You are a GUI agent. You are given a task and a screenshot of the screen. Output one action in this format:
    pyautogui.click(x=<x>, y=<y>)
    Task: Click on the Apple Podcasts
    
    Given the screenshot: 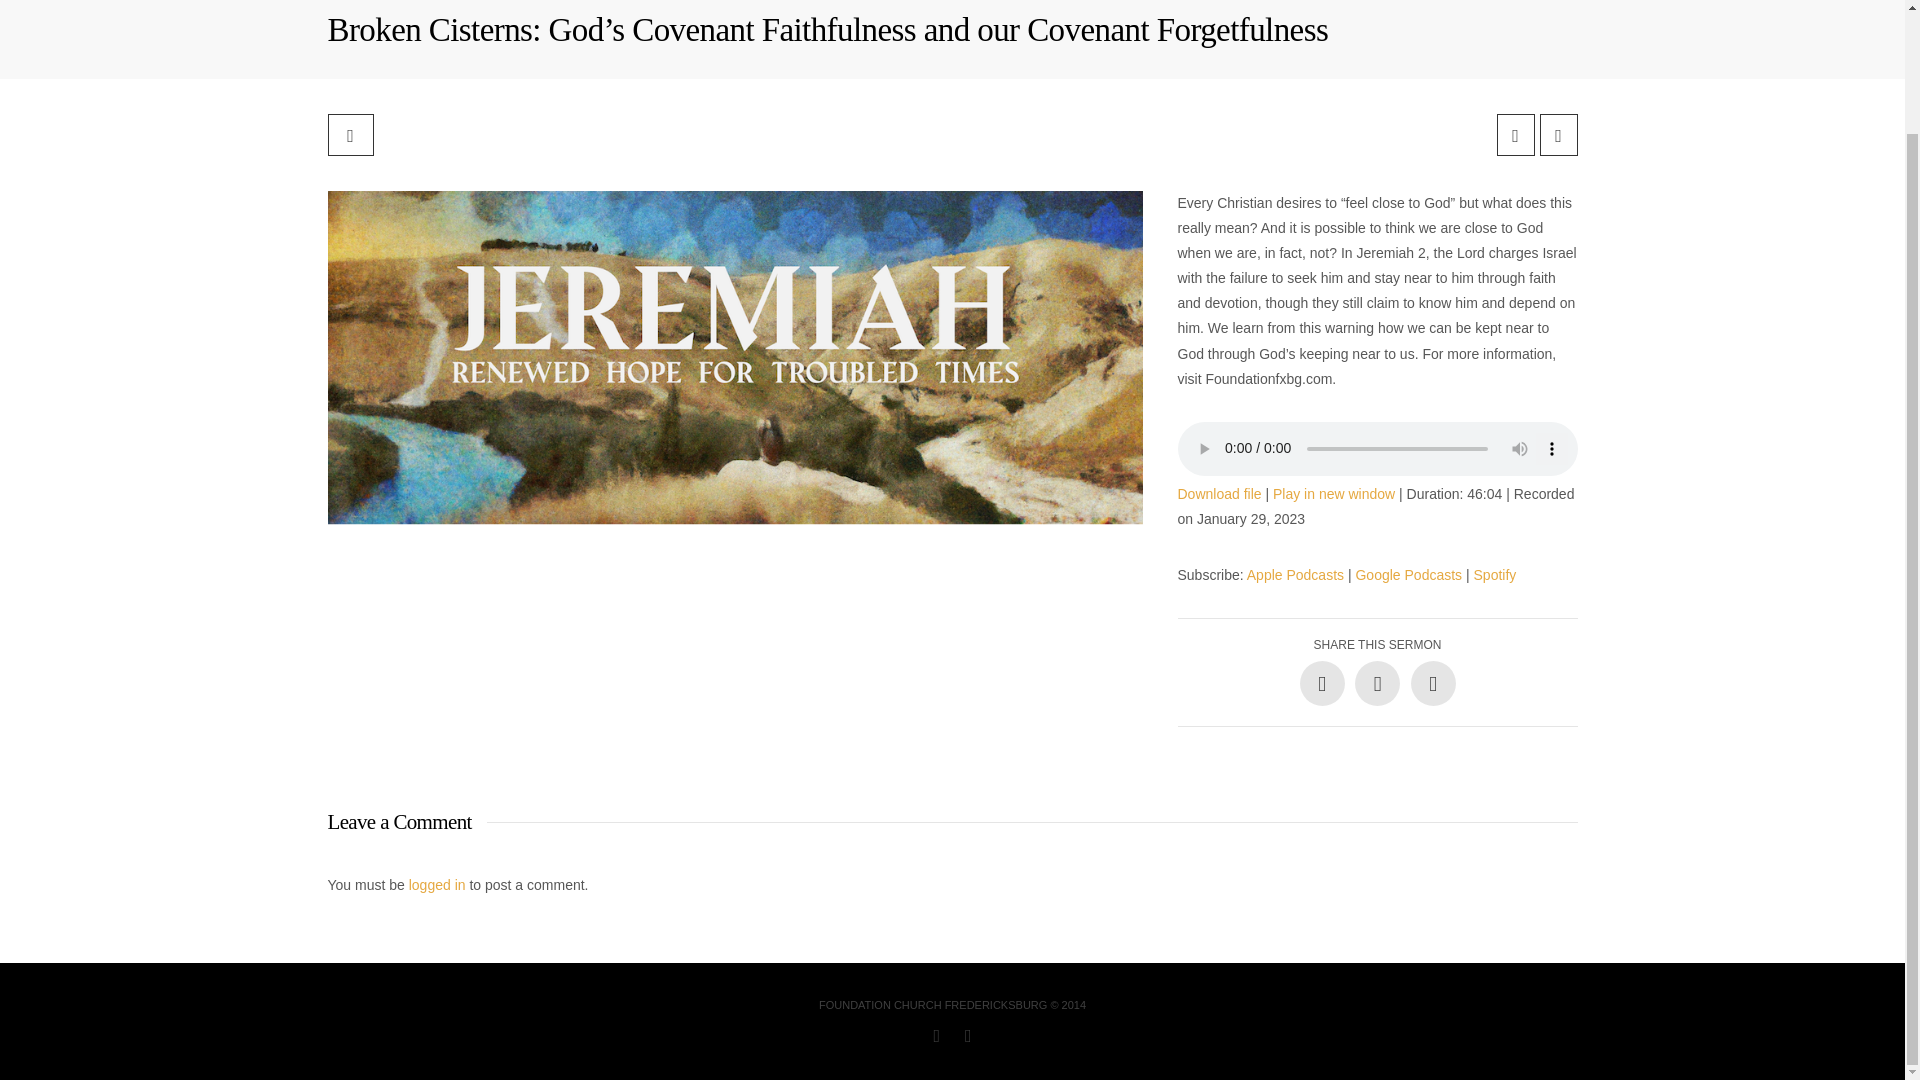 What is the action you would take?
    pyautogui.click(x=1295, y=575)
    